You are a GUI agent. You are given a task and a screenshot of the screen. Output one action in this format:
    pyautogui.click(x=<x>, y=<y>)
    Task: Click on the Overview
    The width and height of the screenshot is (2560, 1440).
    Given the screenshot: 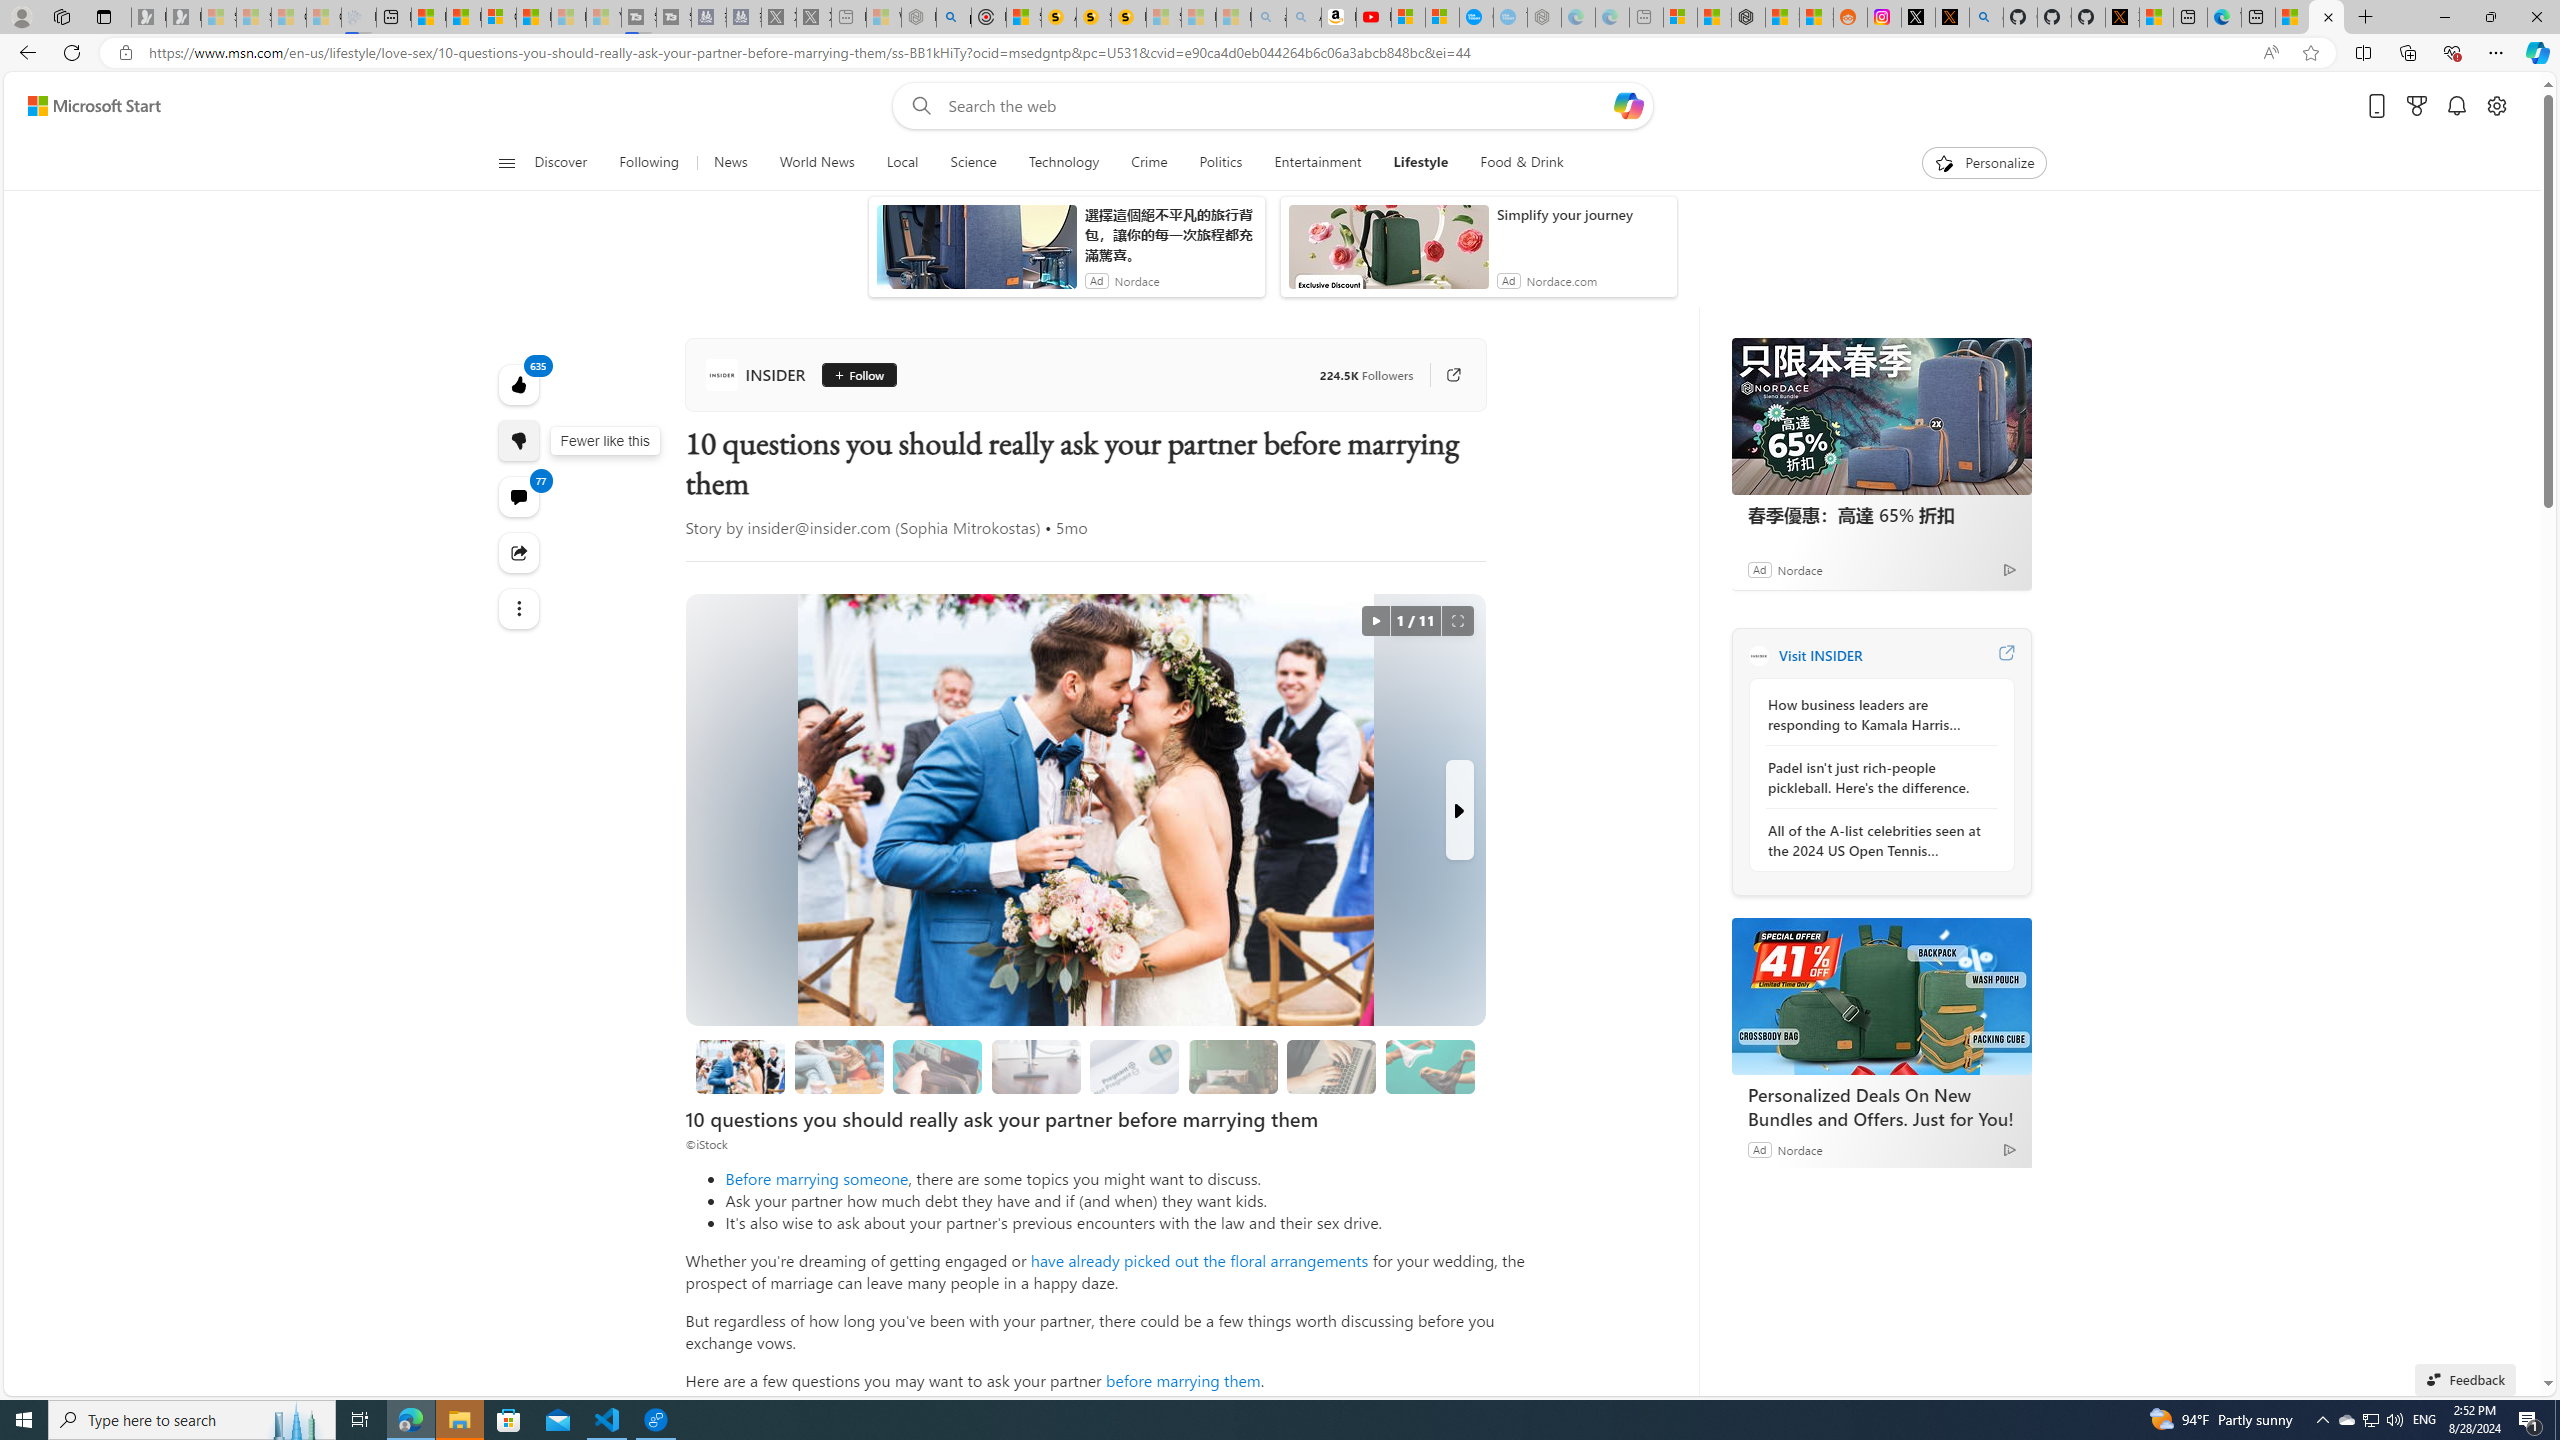 What is the action you would take?
    pyautogui.click(x=498, y=17)
    